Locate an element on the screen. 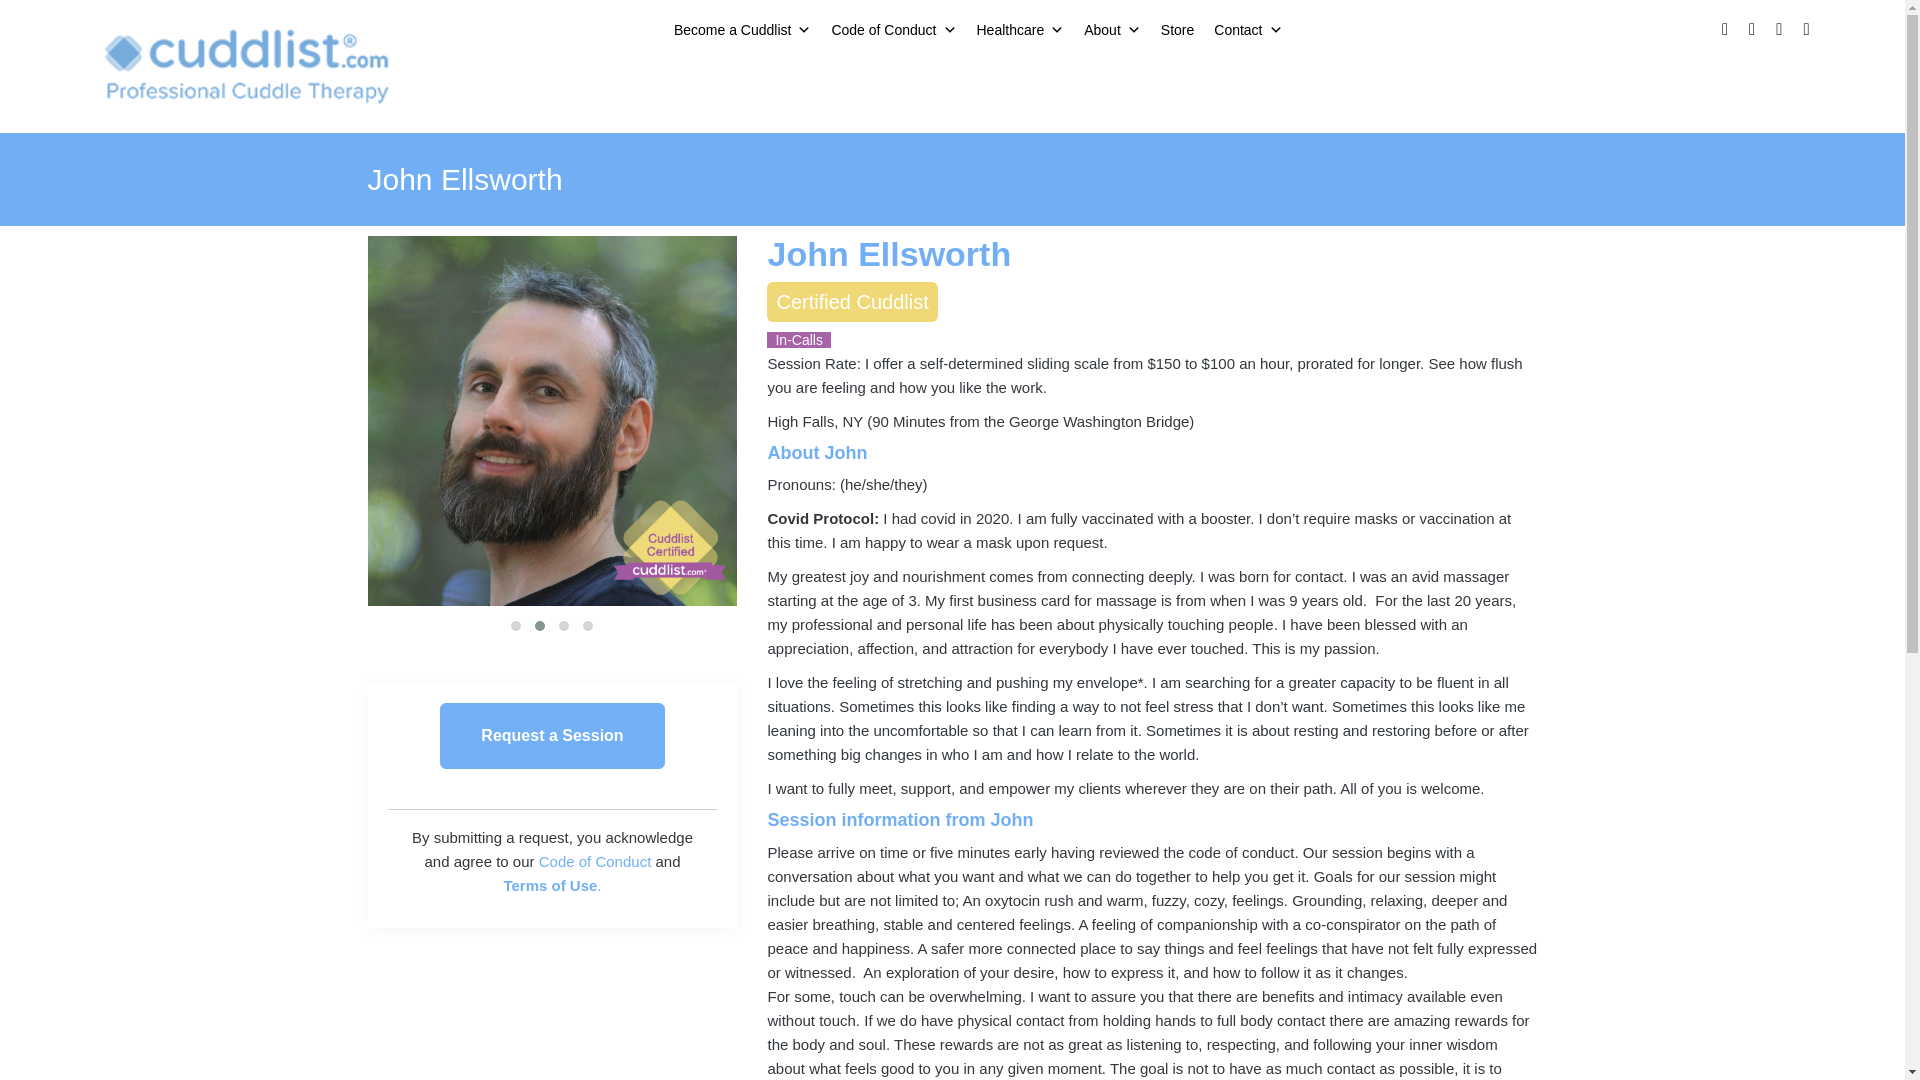 The height and width of the screenshot is (1080, 1920). Contact is located at coordinates (1248, 29).